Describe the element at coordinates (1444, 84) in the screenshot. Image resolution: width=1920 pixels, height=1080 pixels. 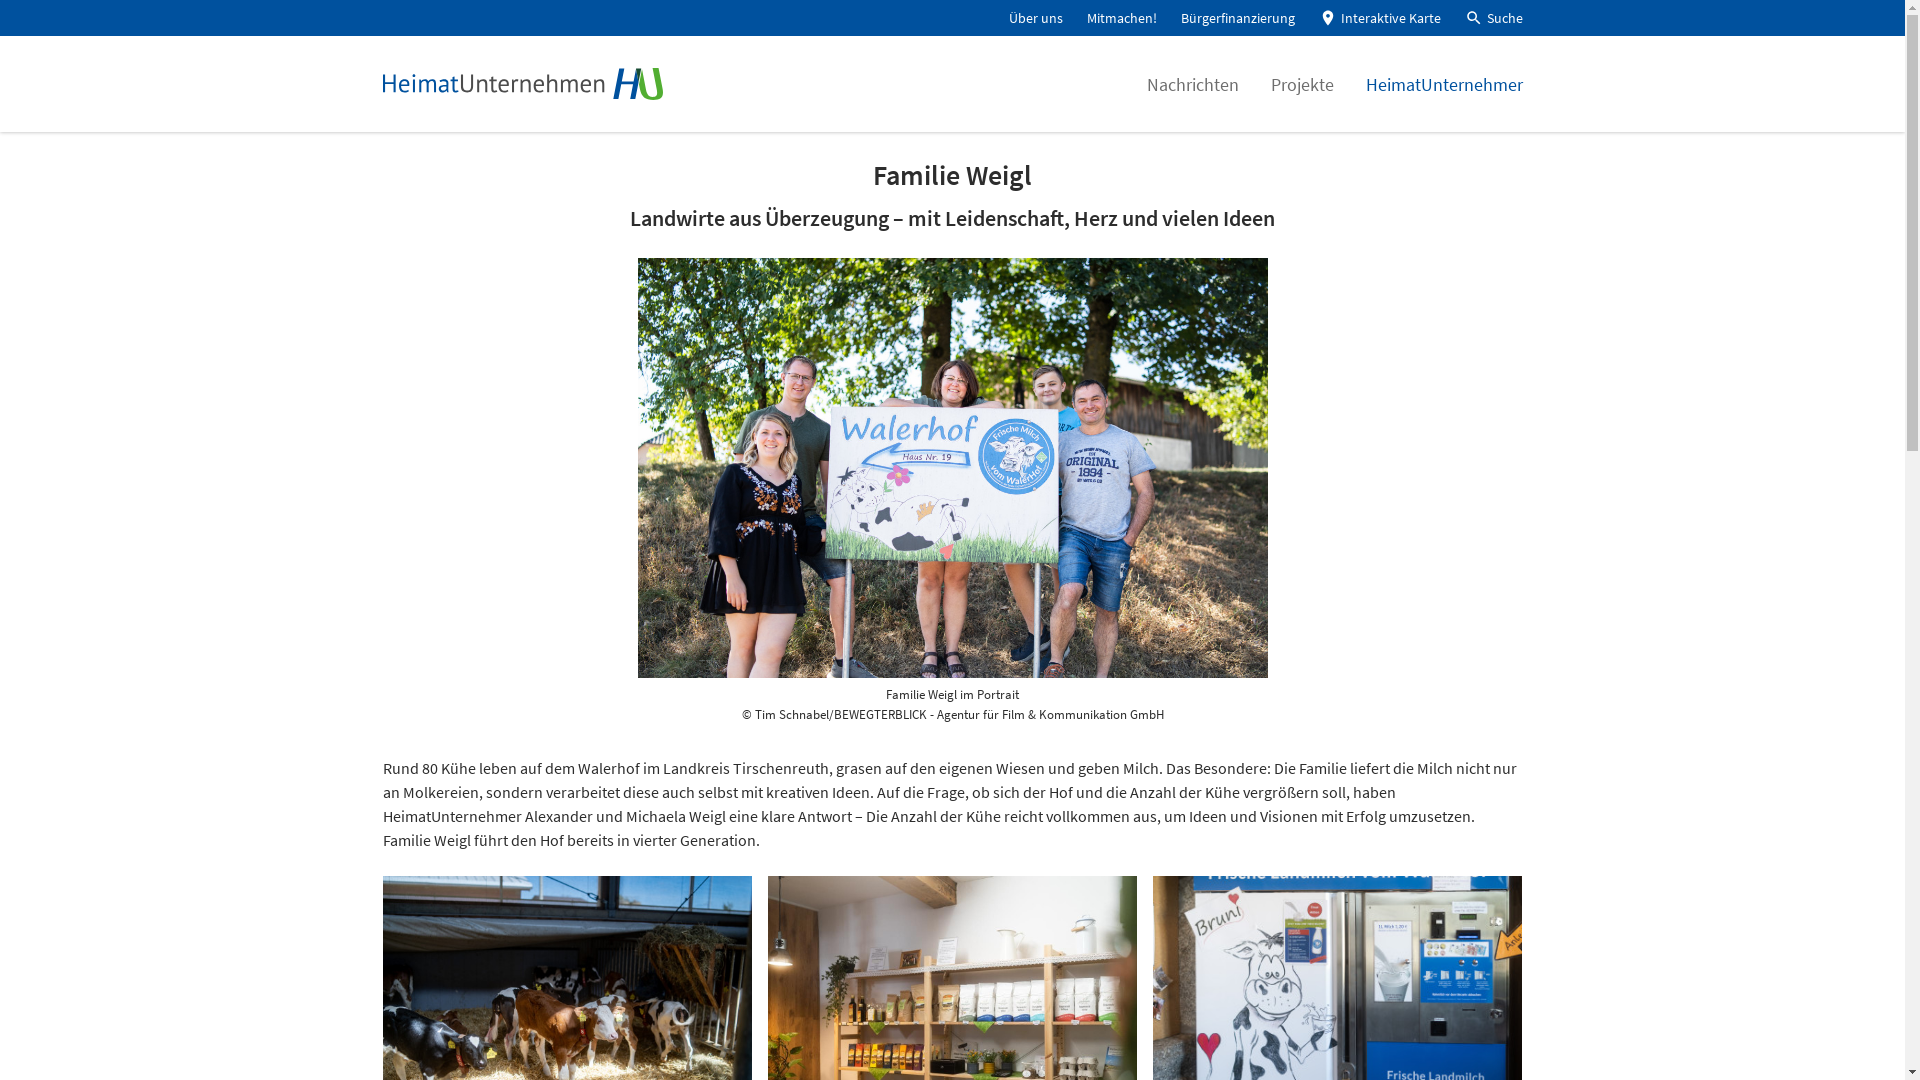
I see `HeimatUnternehmer` at that location.